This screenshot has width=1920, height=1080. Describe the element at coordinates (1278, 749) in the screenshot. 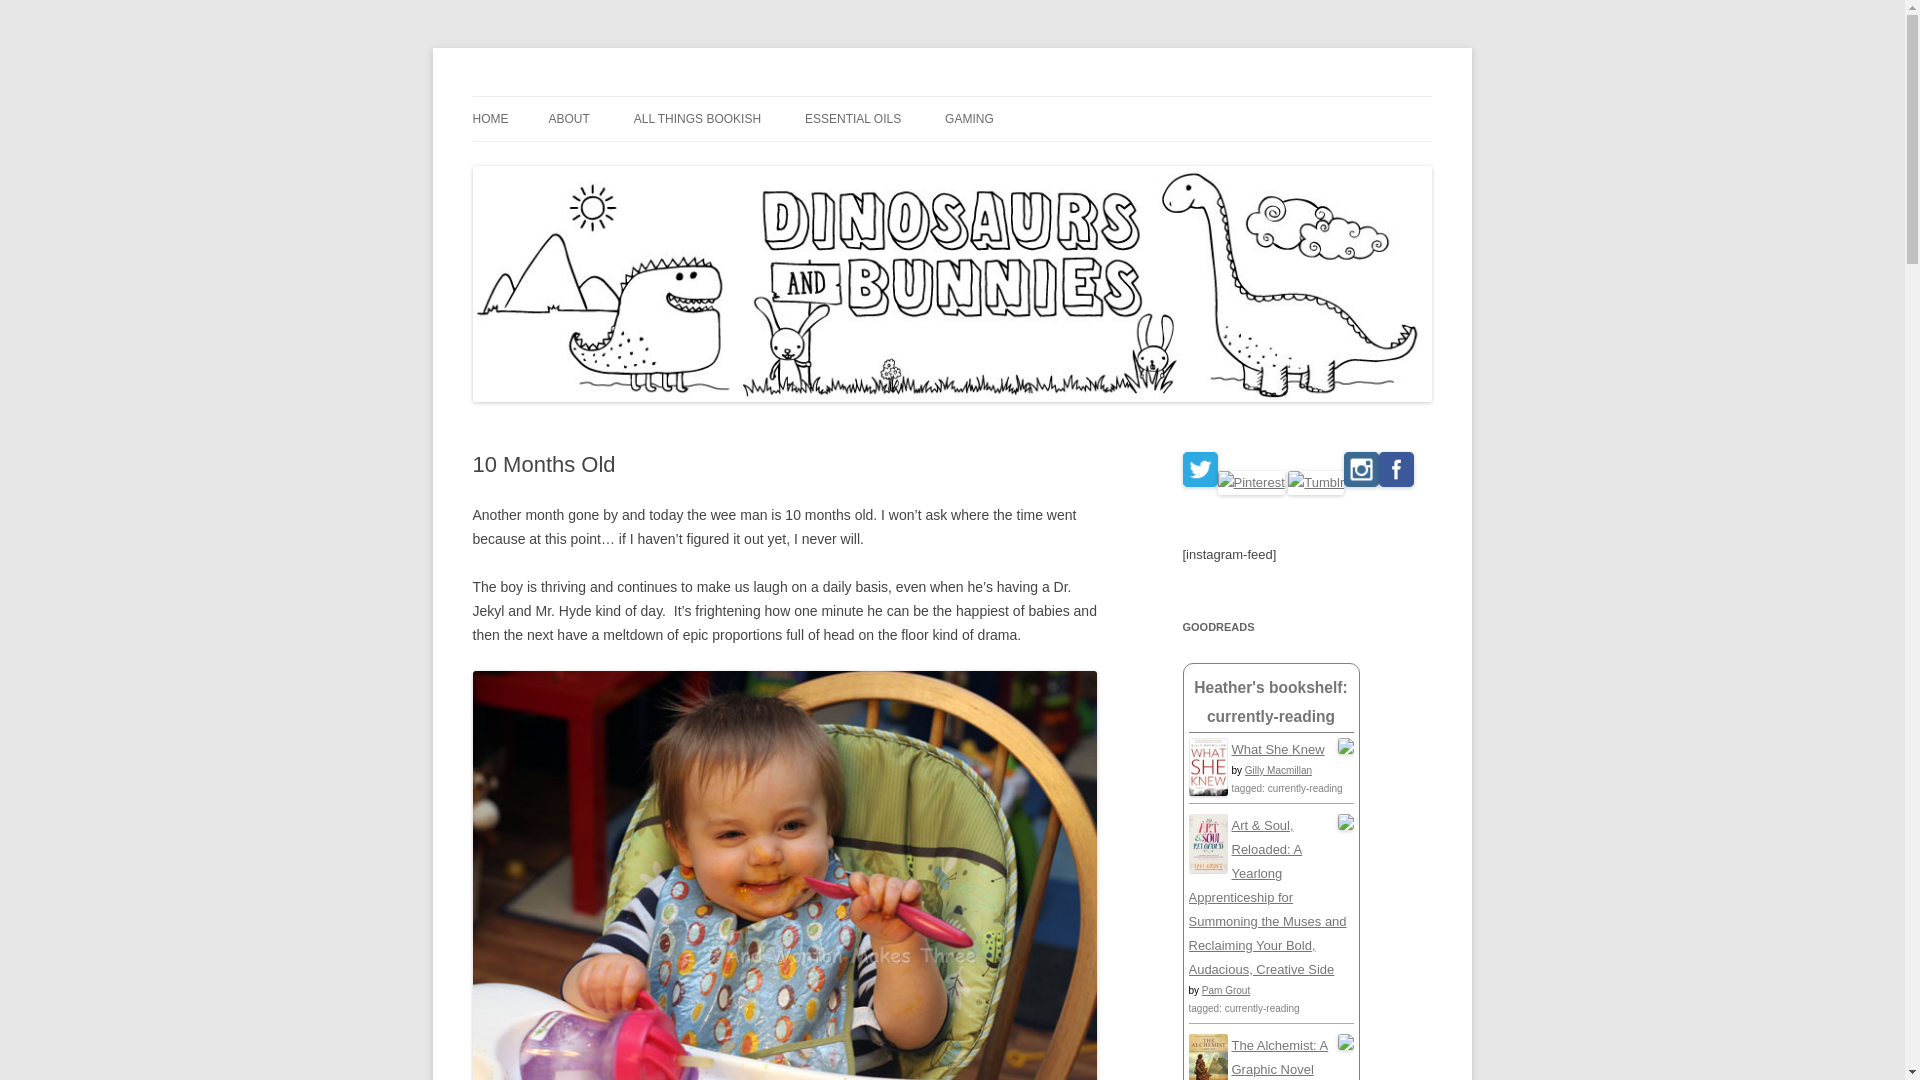

I see `What She Knew` at that location.